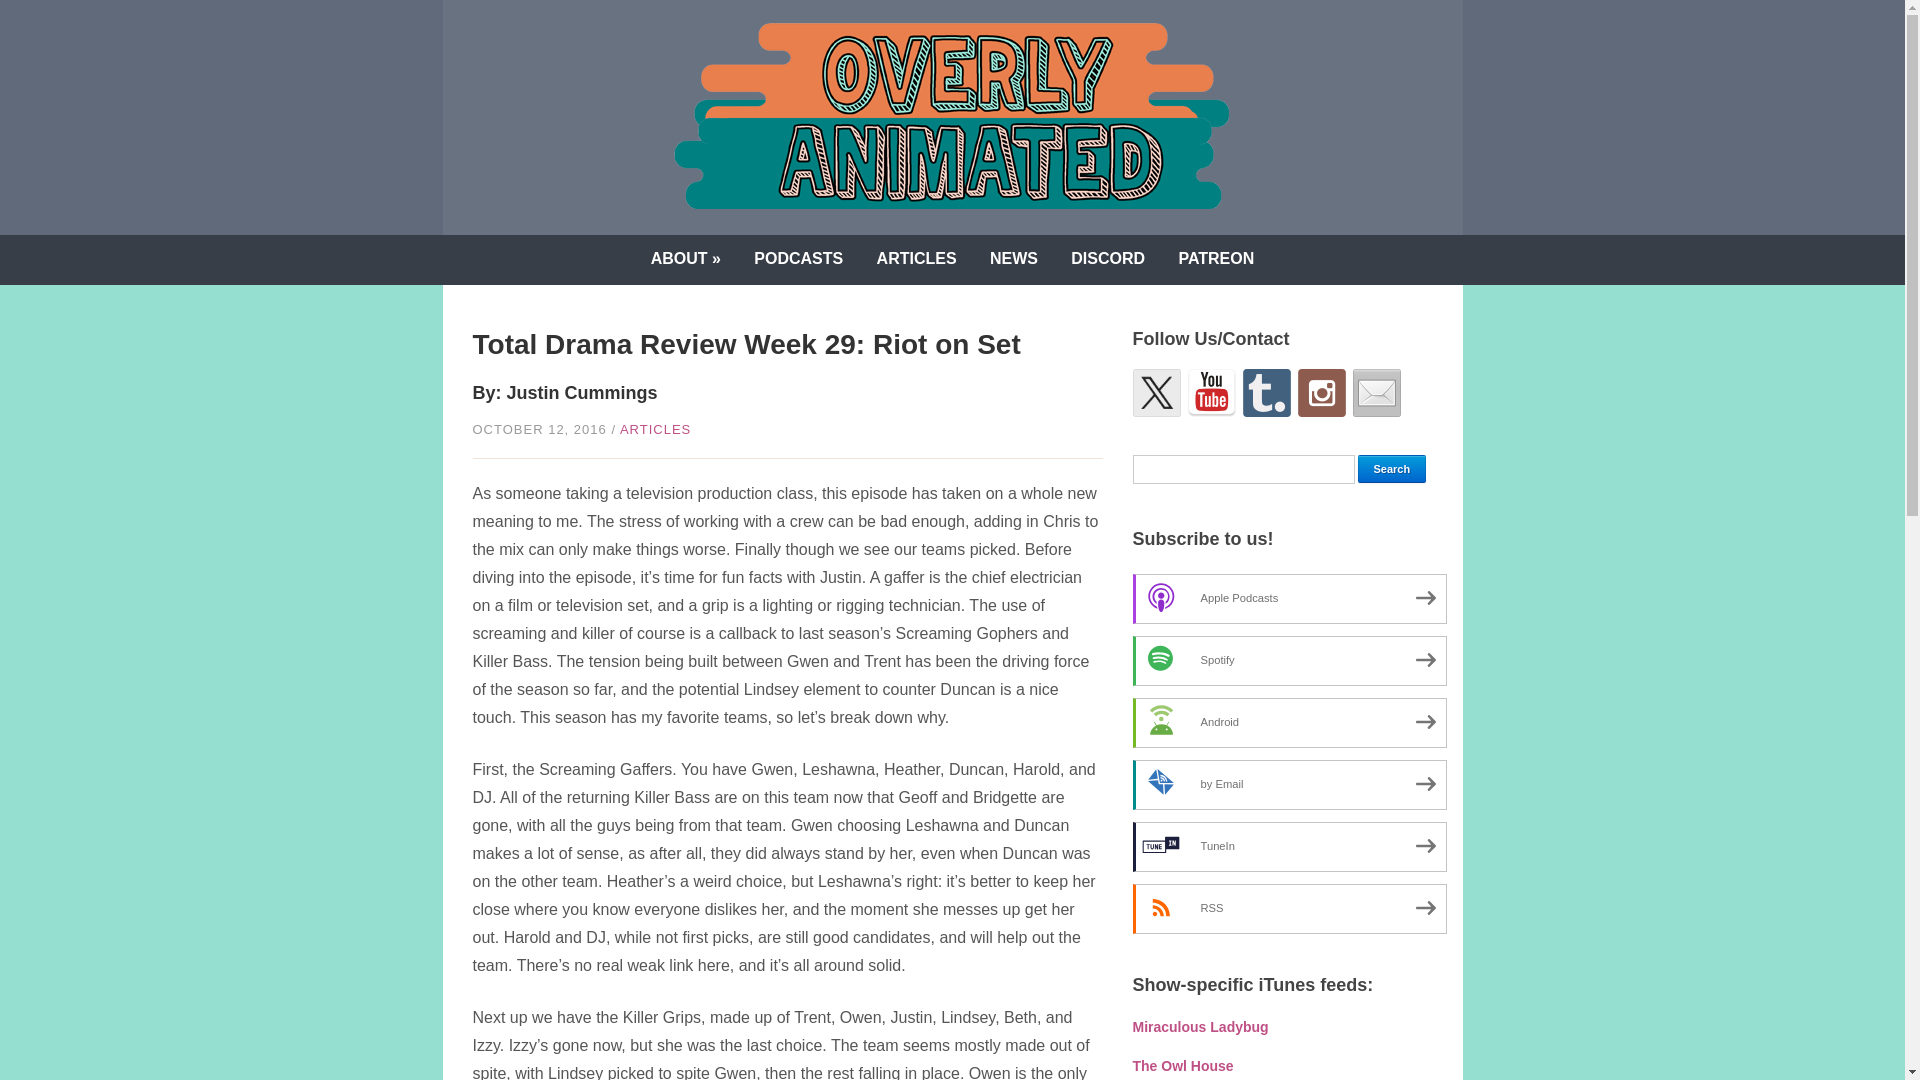  Describe the element at coordinates (1392, 468) in the screenshot. I see `Search` at that location.